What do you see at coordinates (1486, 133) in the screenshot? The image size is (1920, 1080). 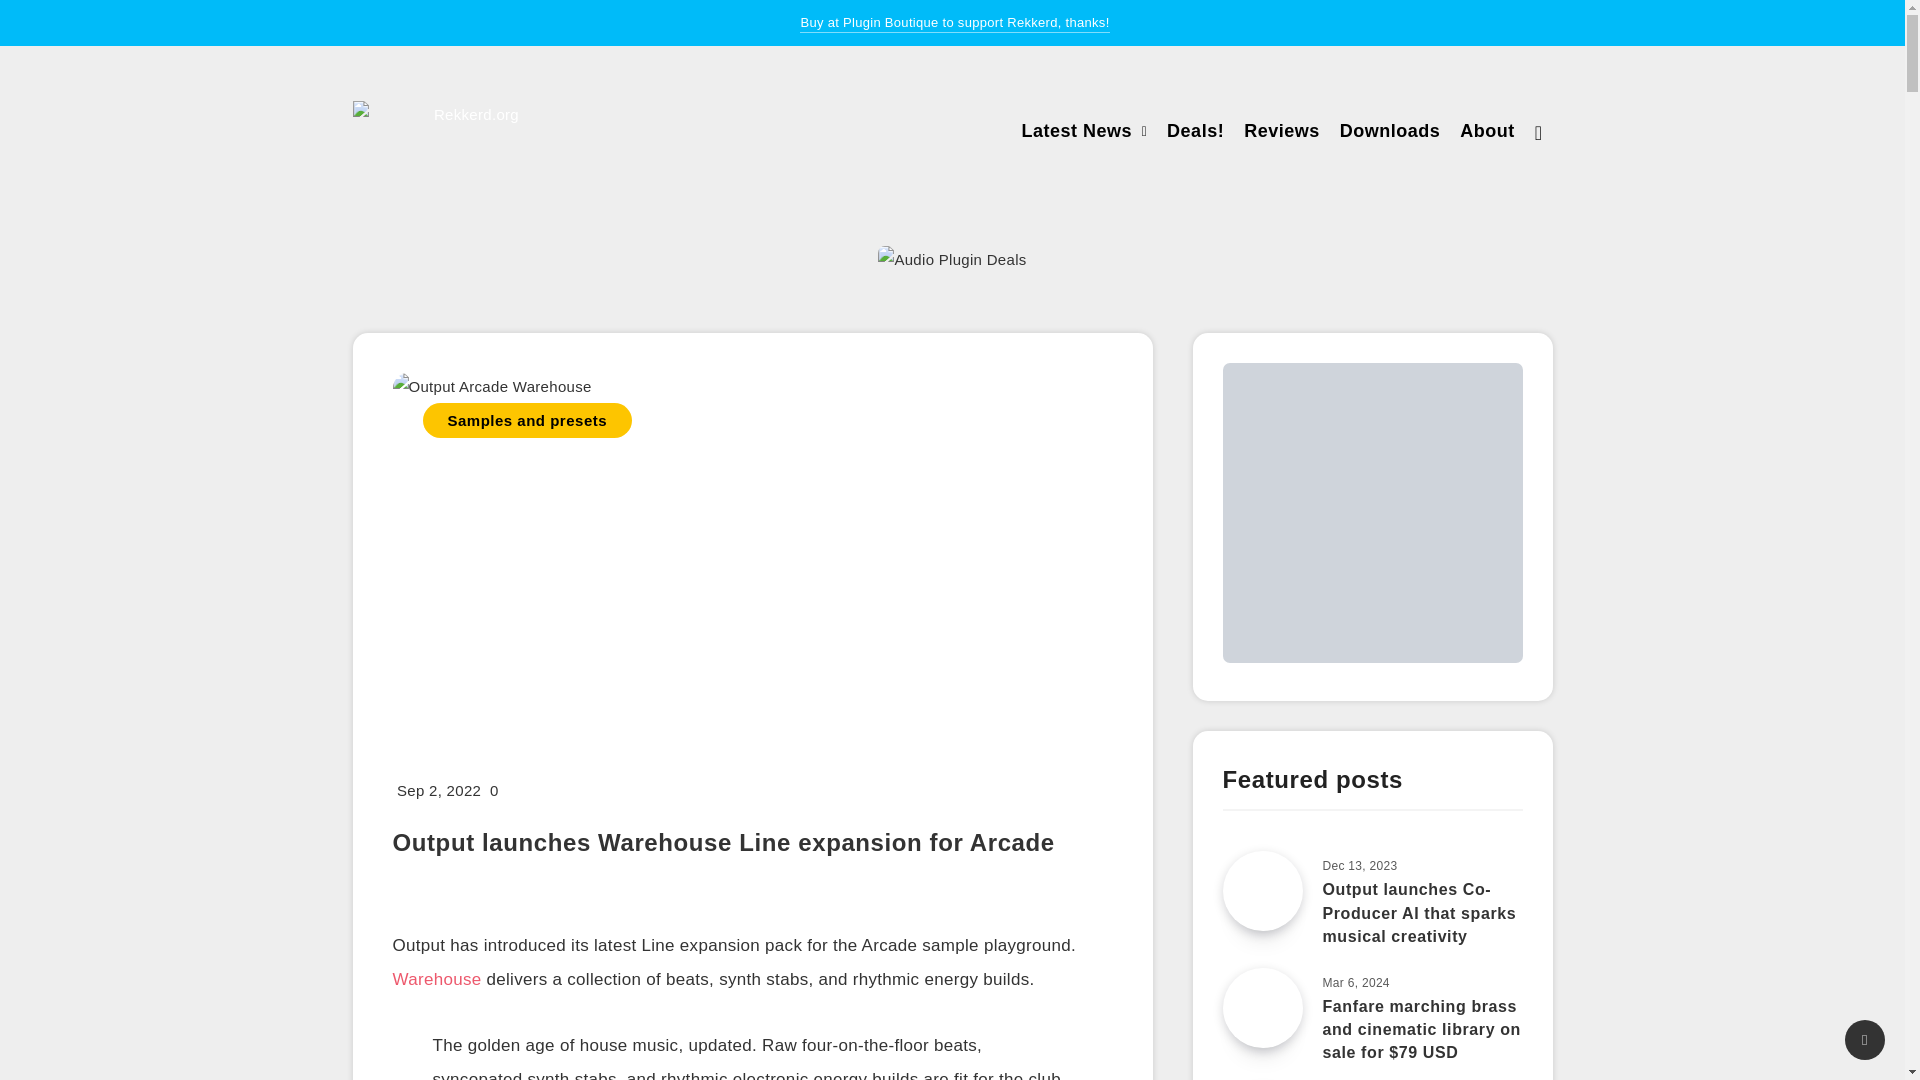 I see `About` at bounding box center [1486, 133].